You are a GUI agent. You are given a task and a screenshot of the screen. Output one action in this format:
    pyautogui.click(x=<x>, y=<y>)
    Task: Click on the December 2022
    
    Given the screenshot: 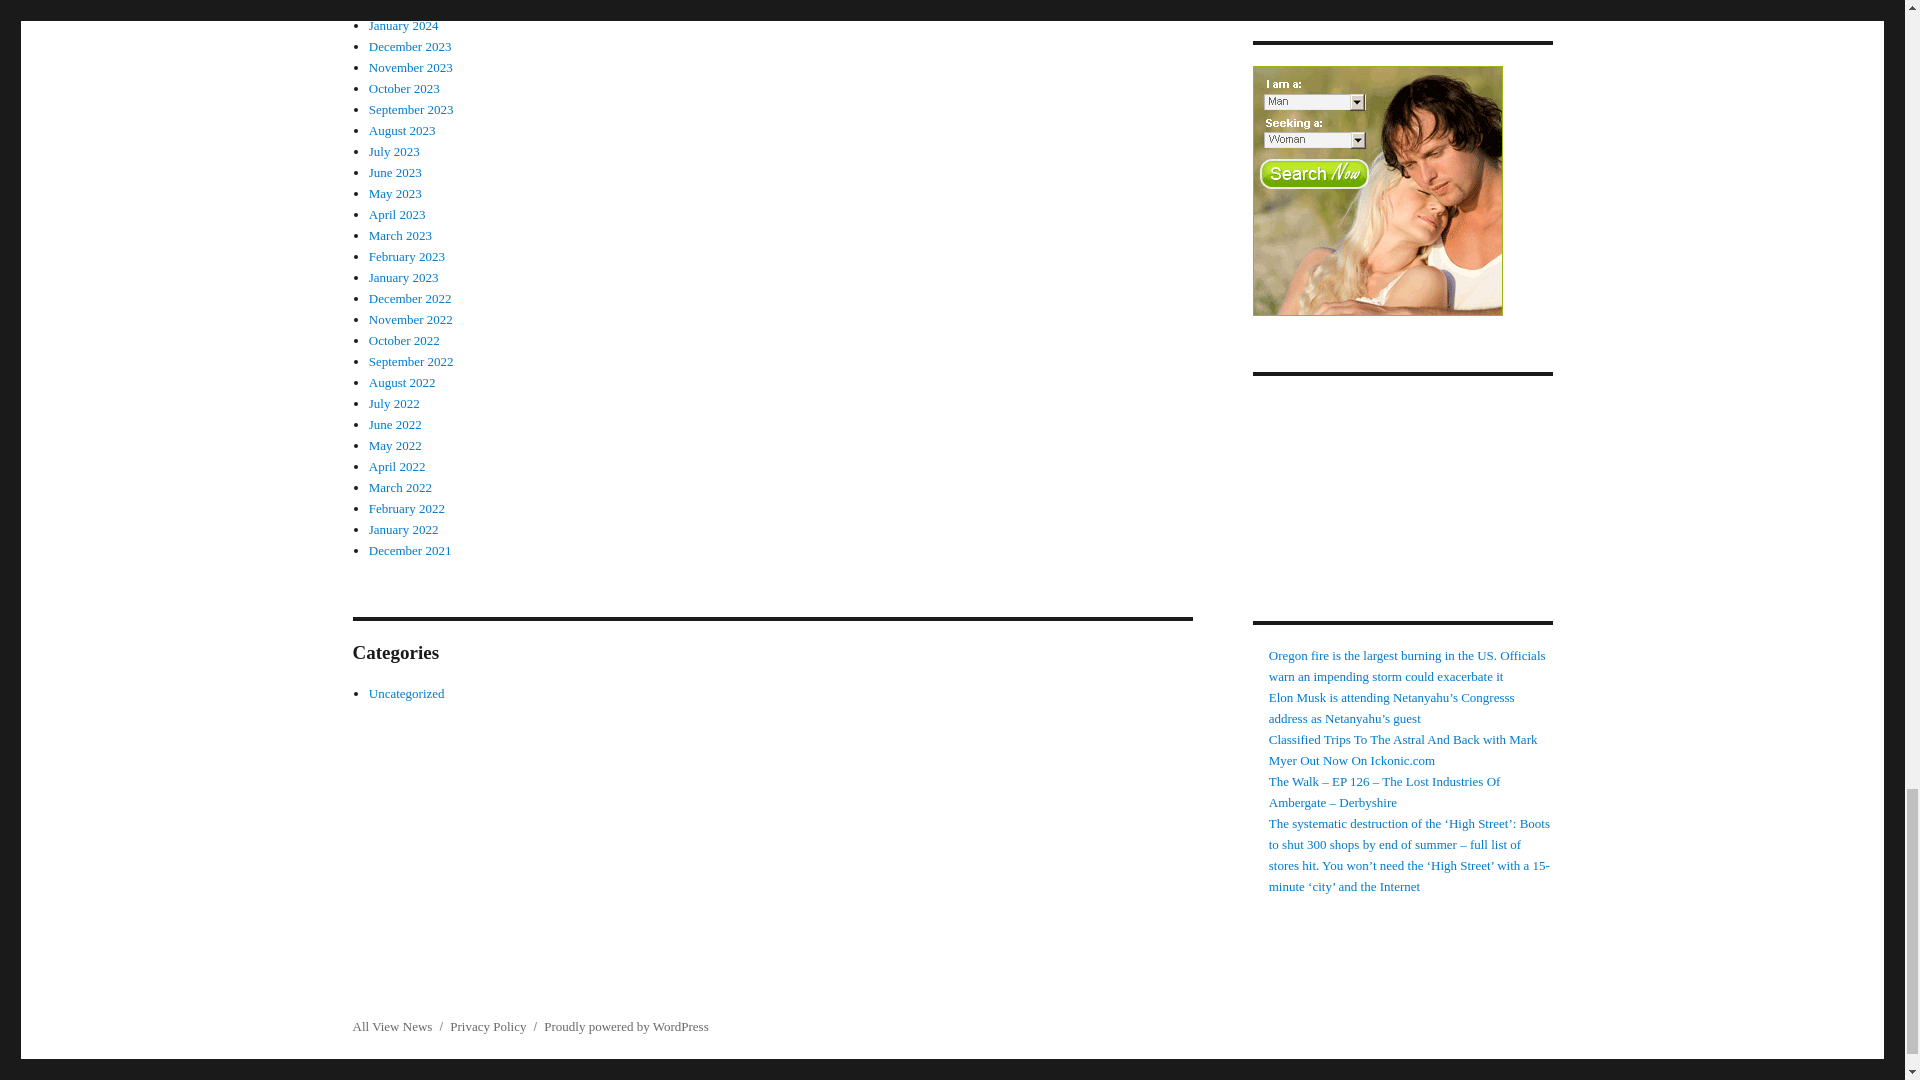 What is the action you would take?
    pyautogui.click(x=410, y=298)
    